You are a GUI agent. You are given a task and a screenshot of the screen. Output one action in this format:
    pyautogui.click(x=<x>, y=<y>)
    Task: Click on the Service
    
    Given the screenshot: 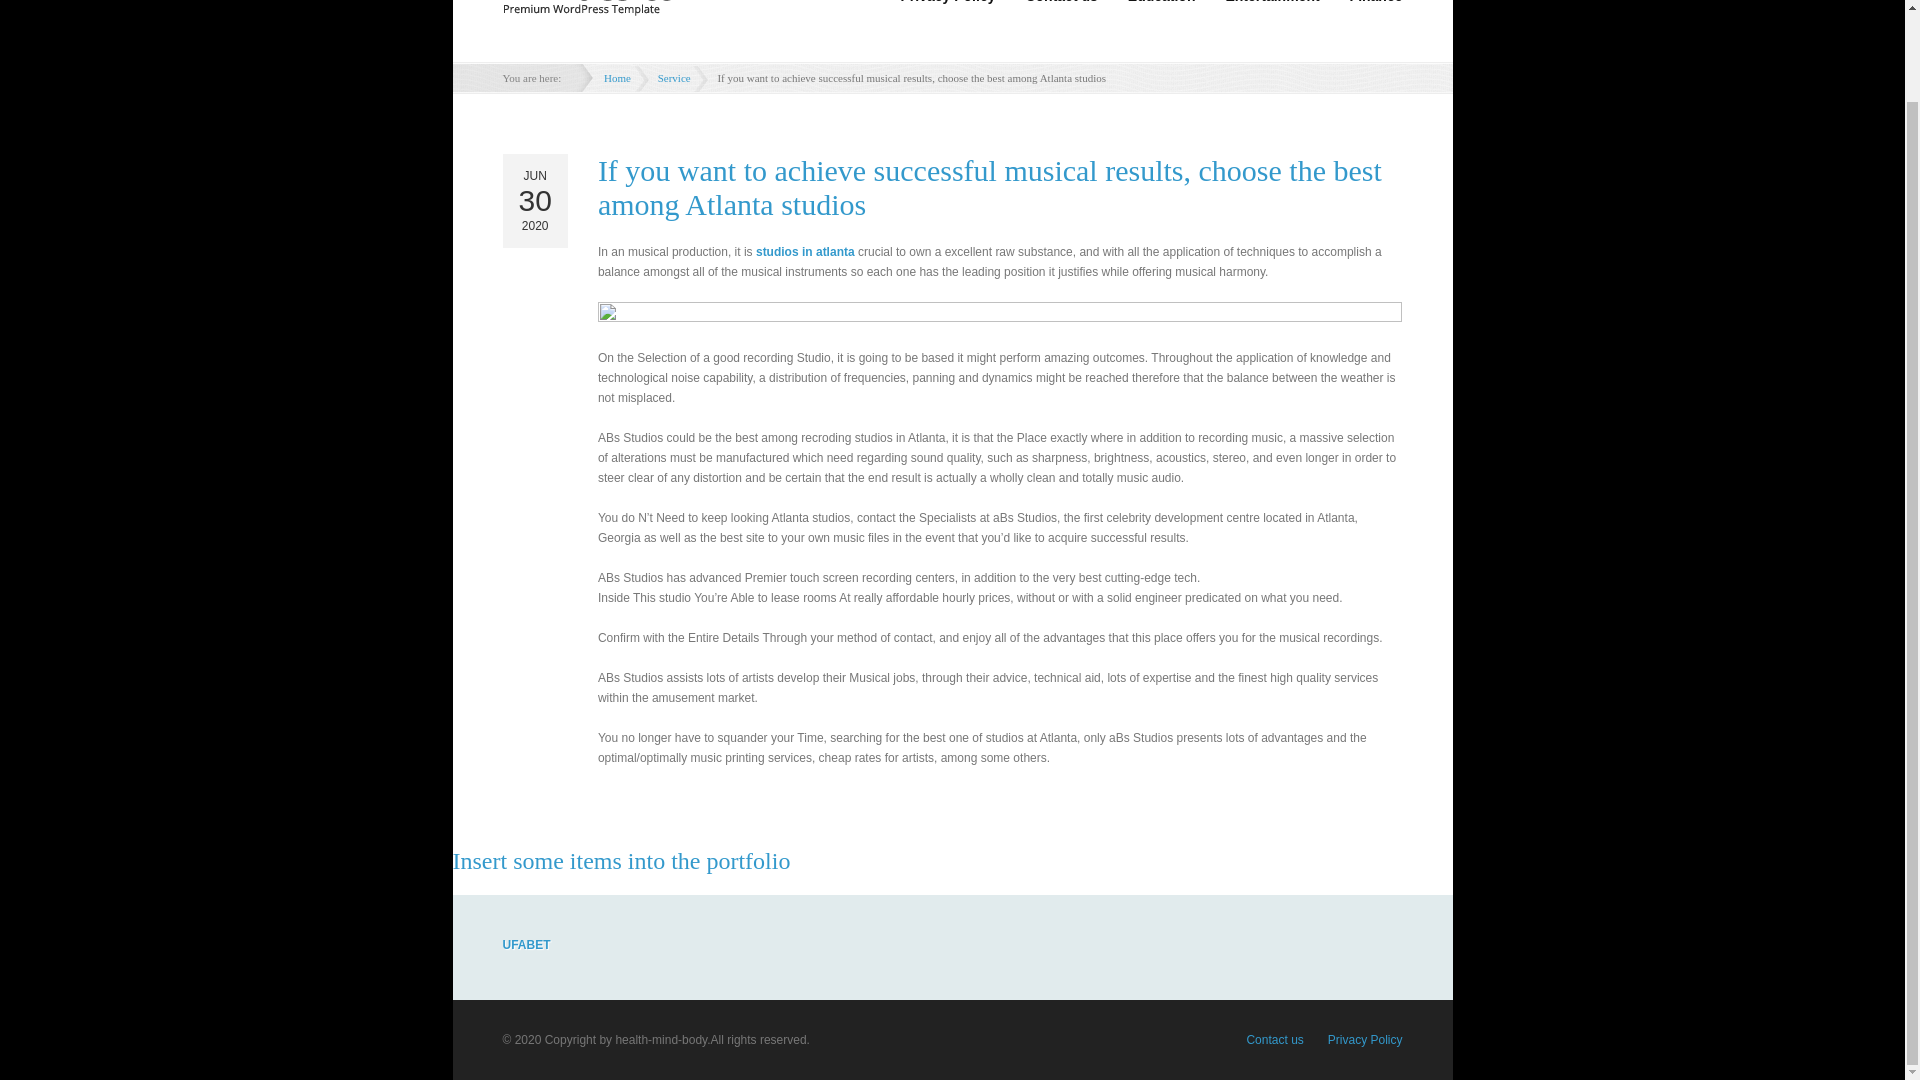 What is the action you would take?
    pyautogui.click(x=674, y=77)
    